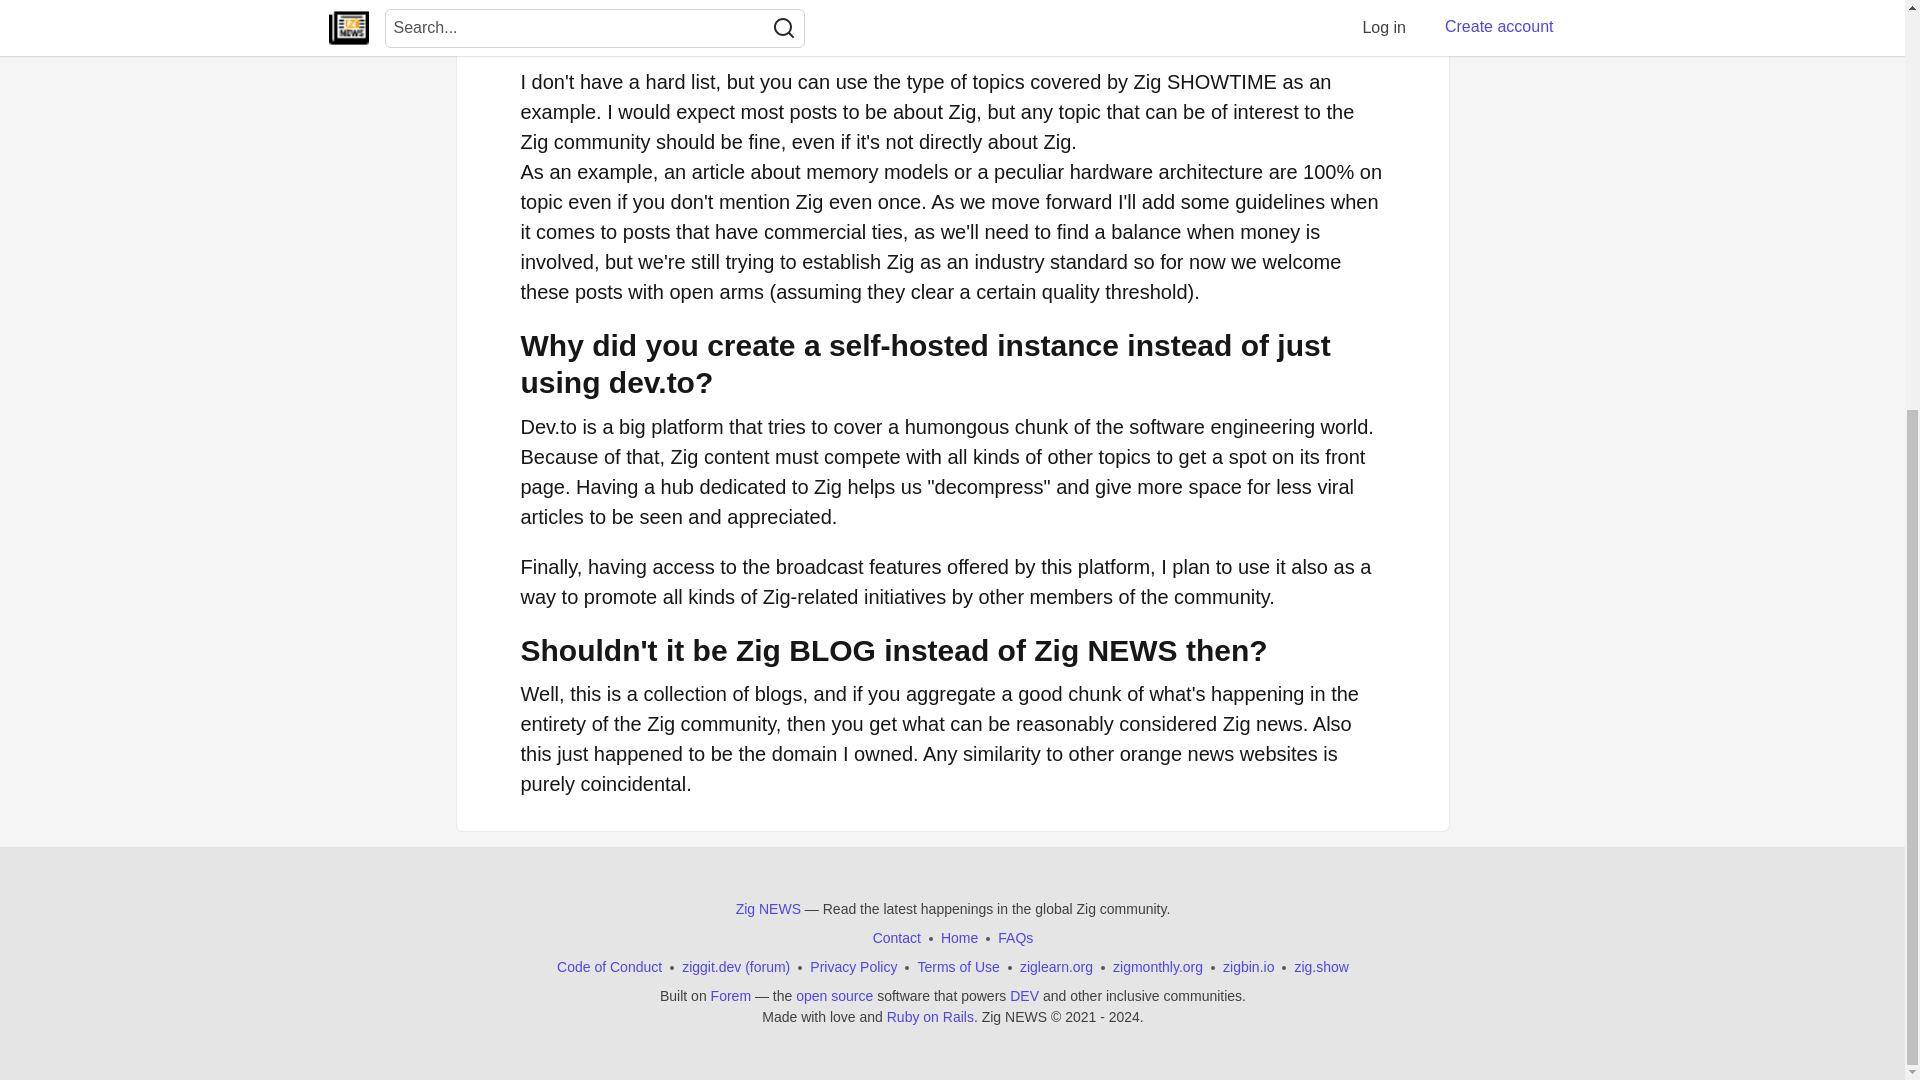 Image resolution: width=1920 pixels, height=1080 pixels. What do you see at coordinates (1248, 967) in the screenshot?
I see `zigbin.io` at bounding box center [1248, 967].